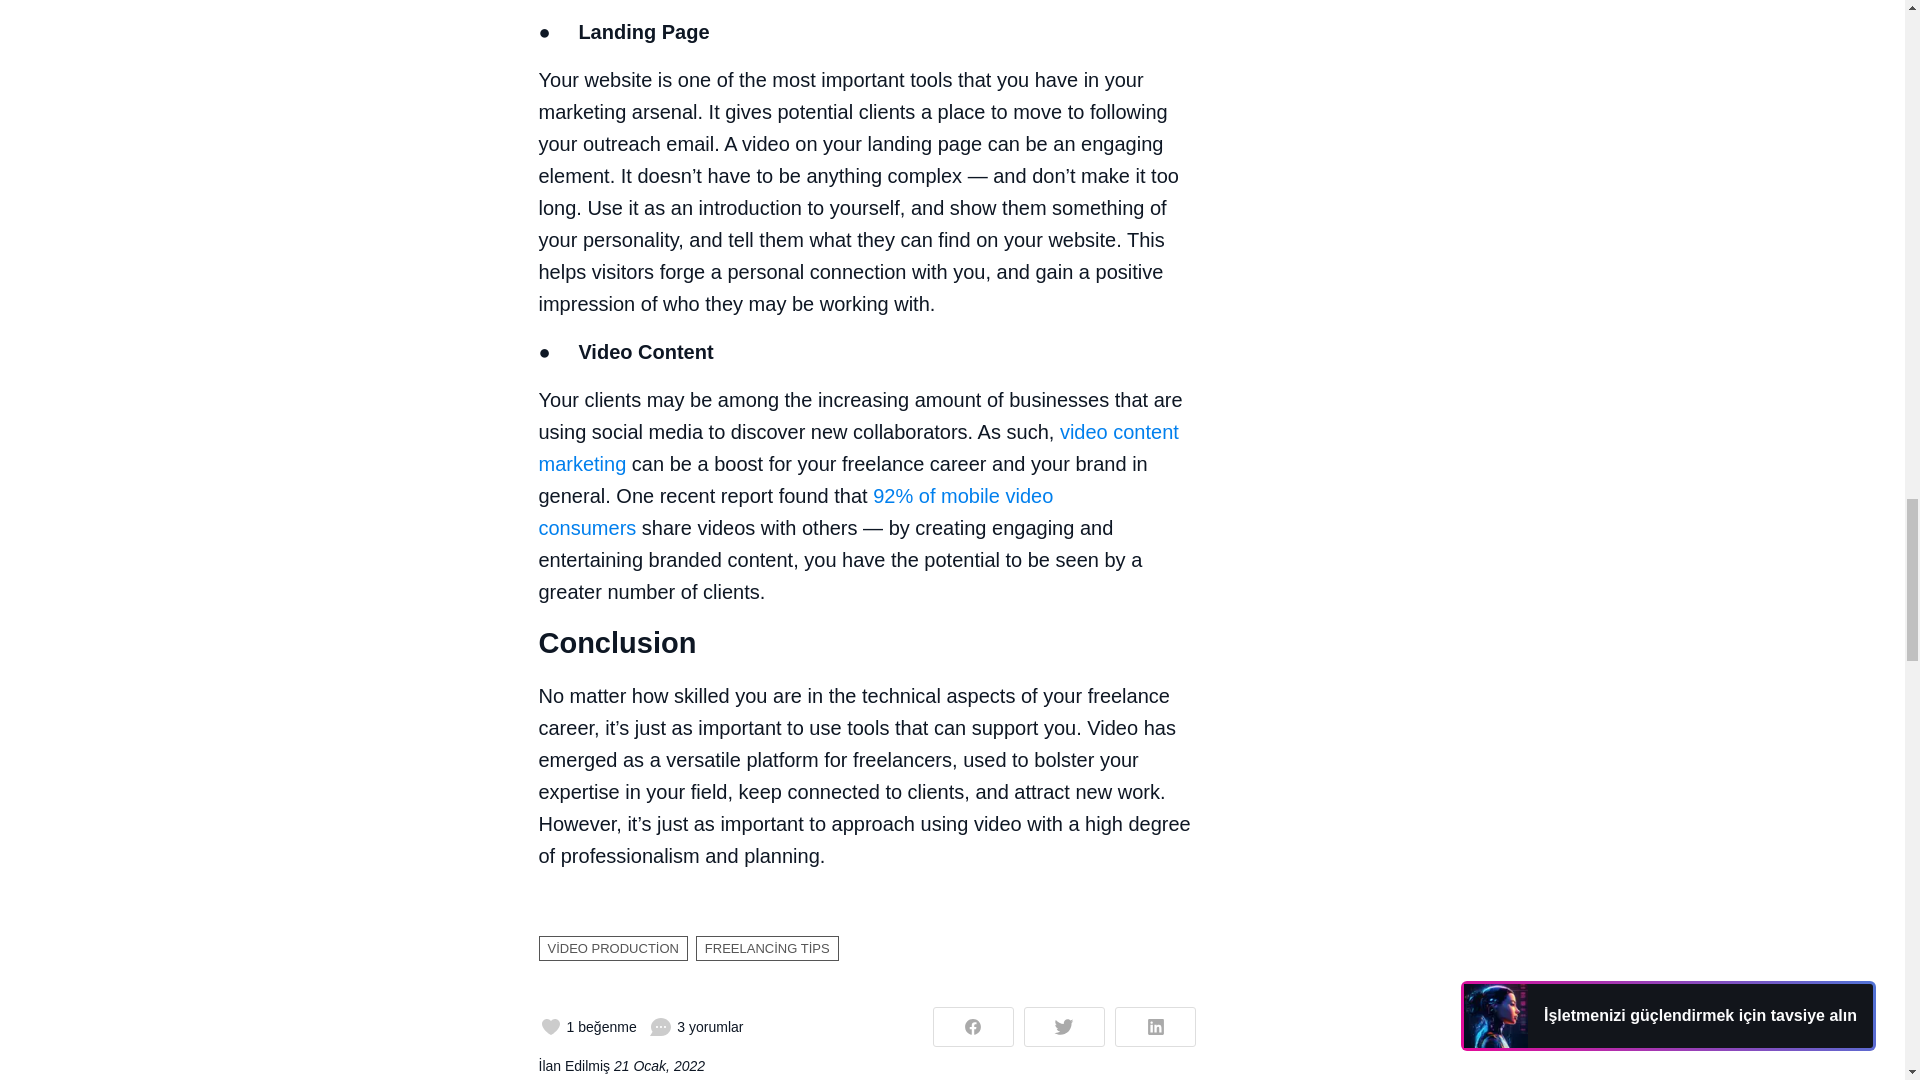 This screenshot has width=1920, height=1080. I want to click on FREELANCING TIPS, so click(767, 949).